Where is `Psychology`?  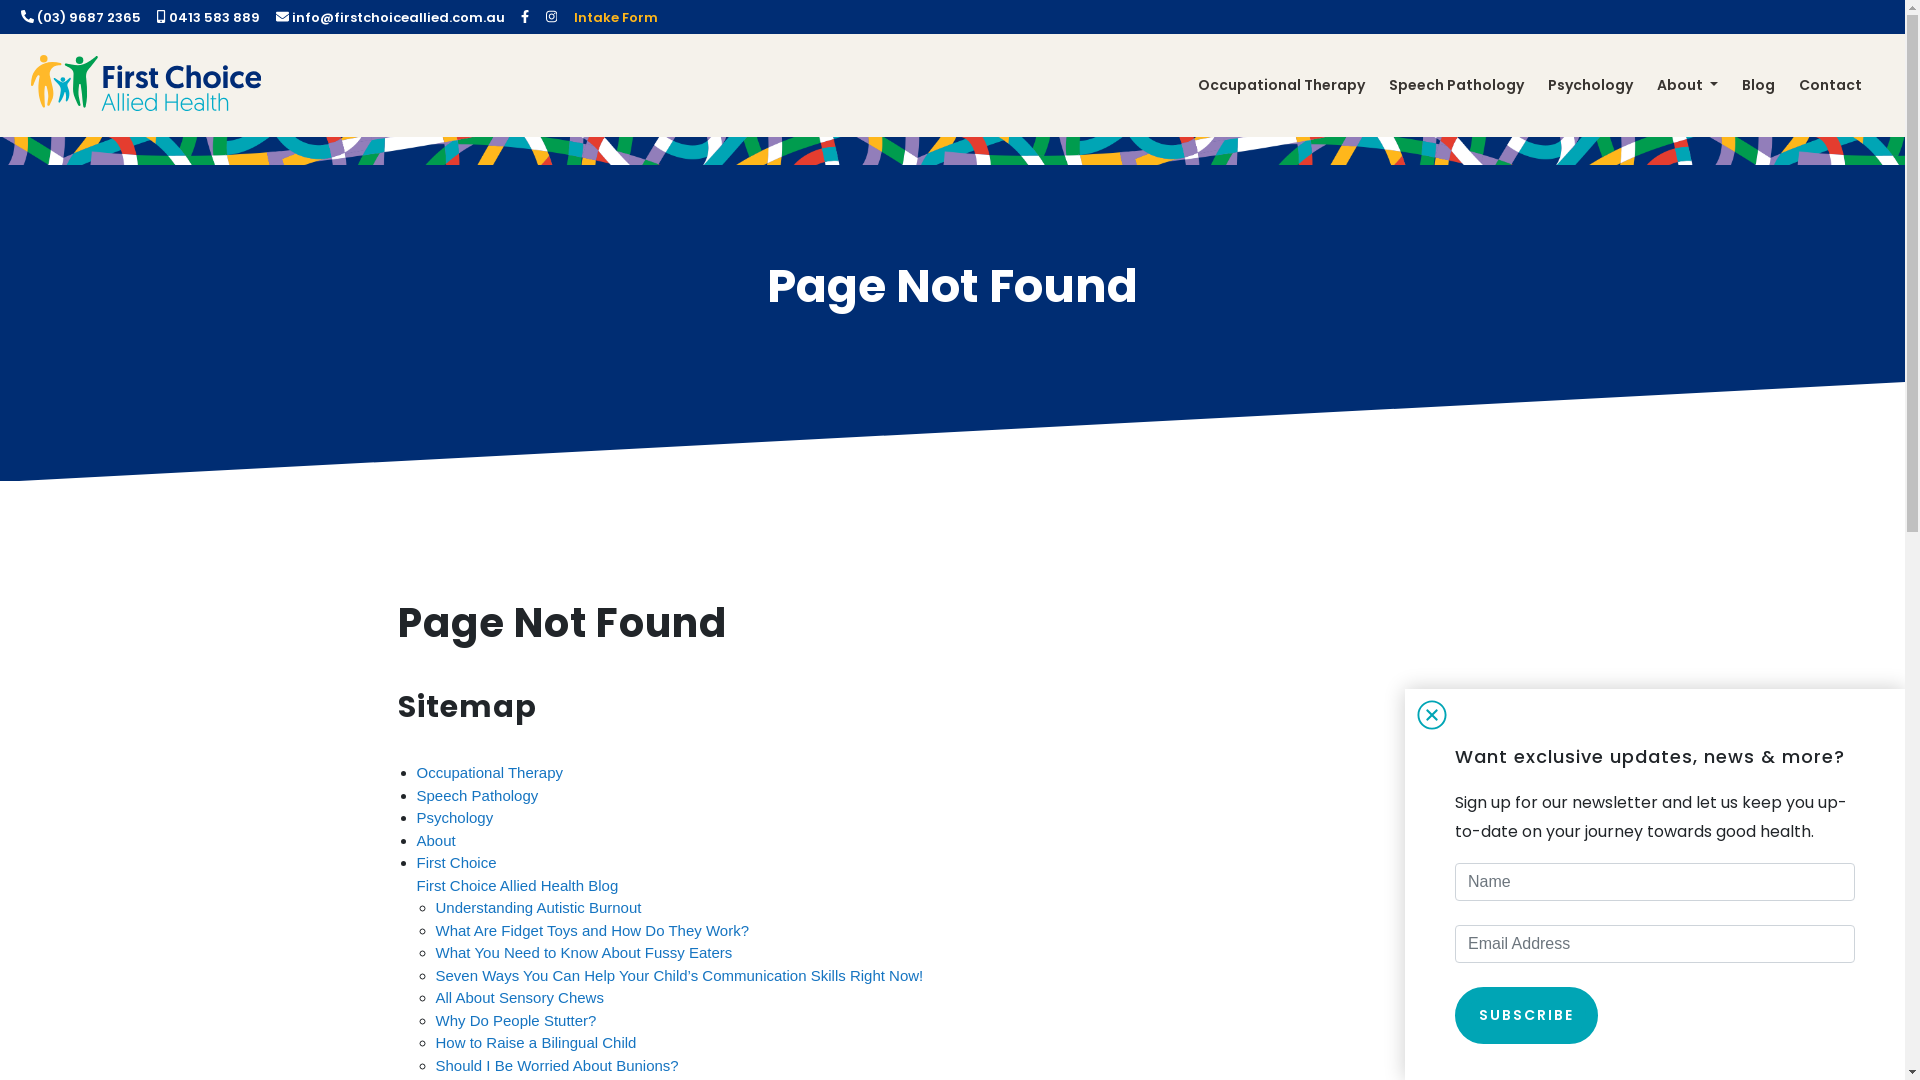
Psychology is located at coordinates (454, 818).